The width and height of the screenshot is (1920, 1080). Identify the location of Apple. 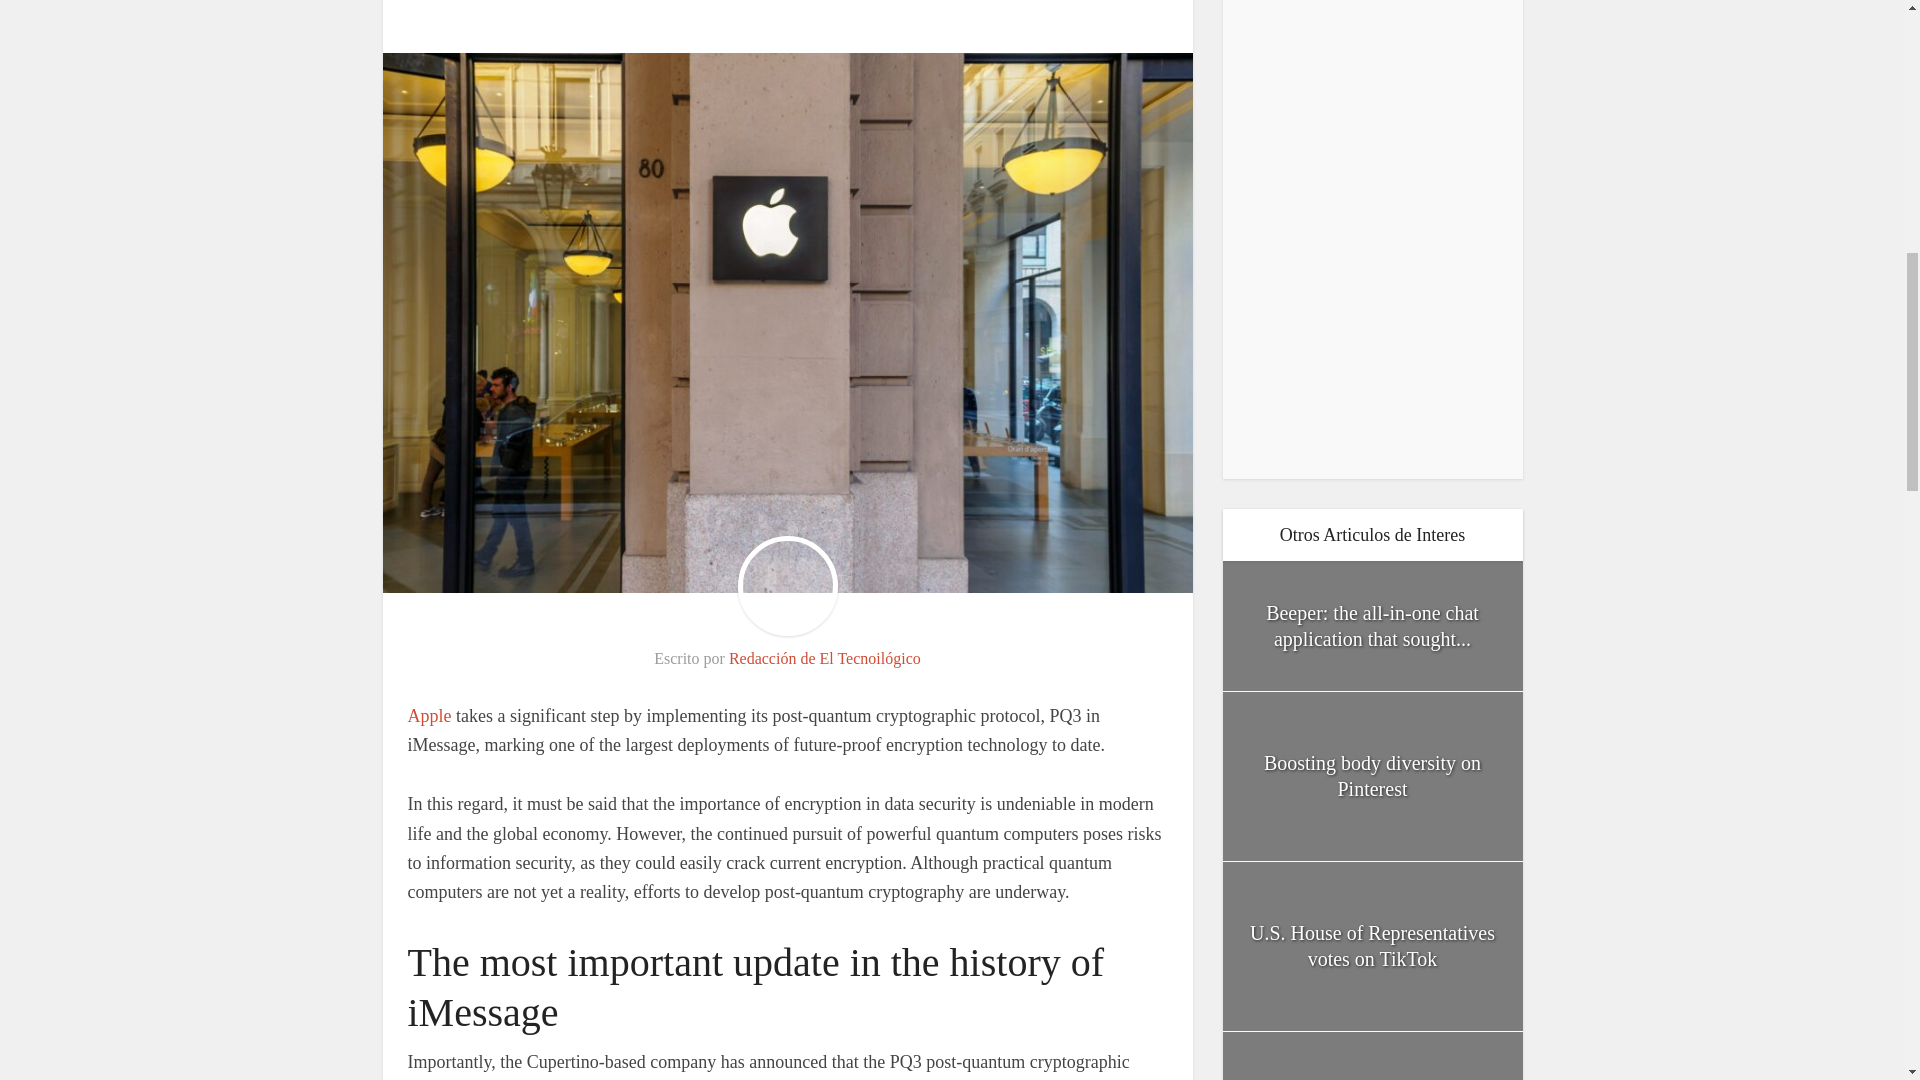
(429, 716).